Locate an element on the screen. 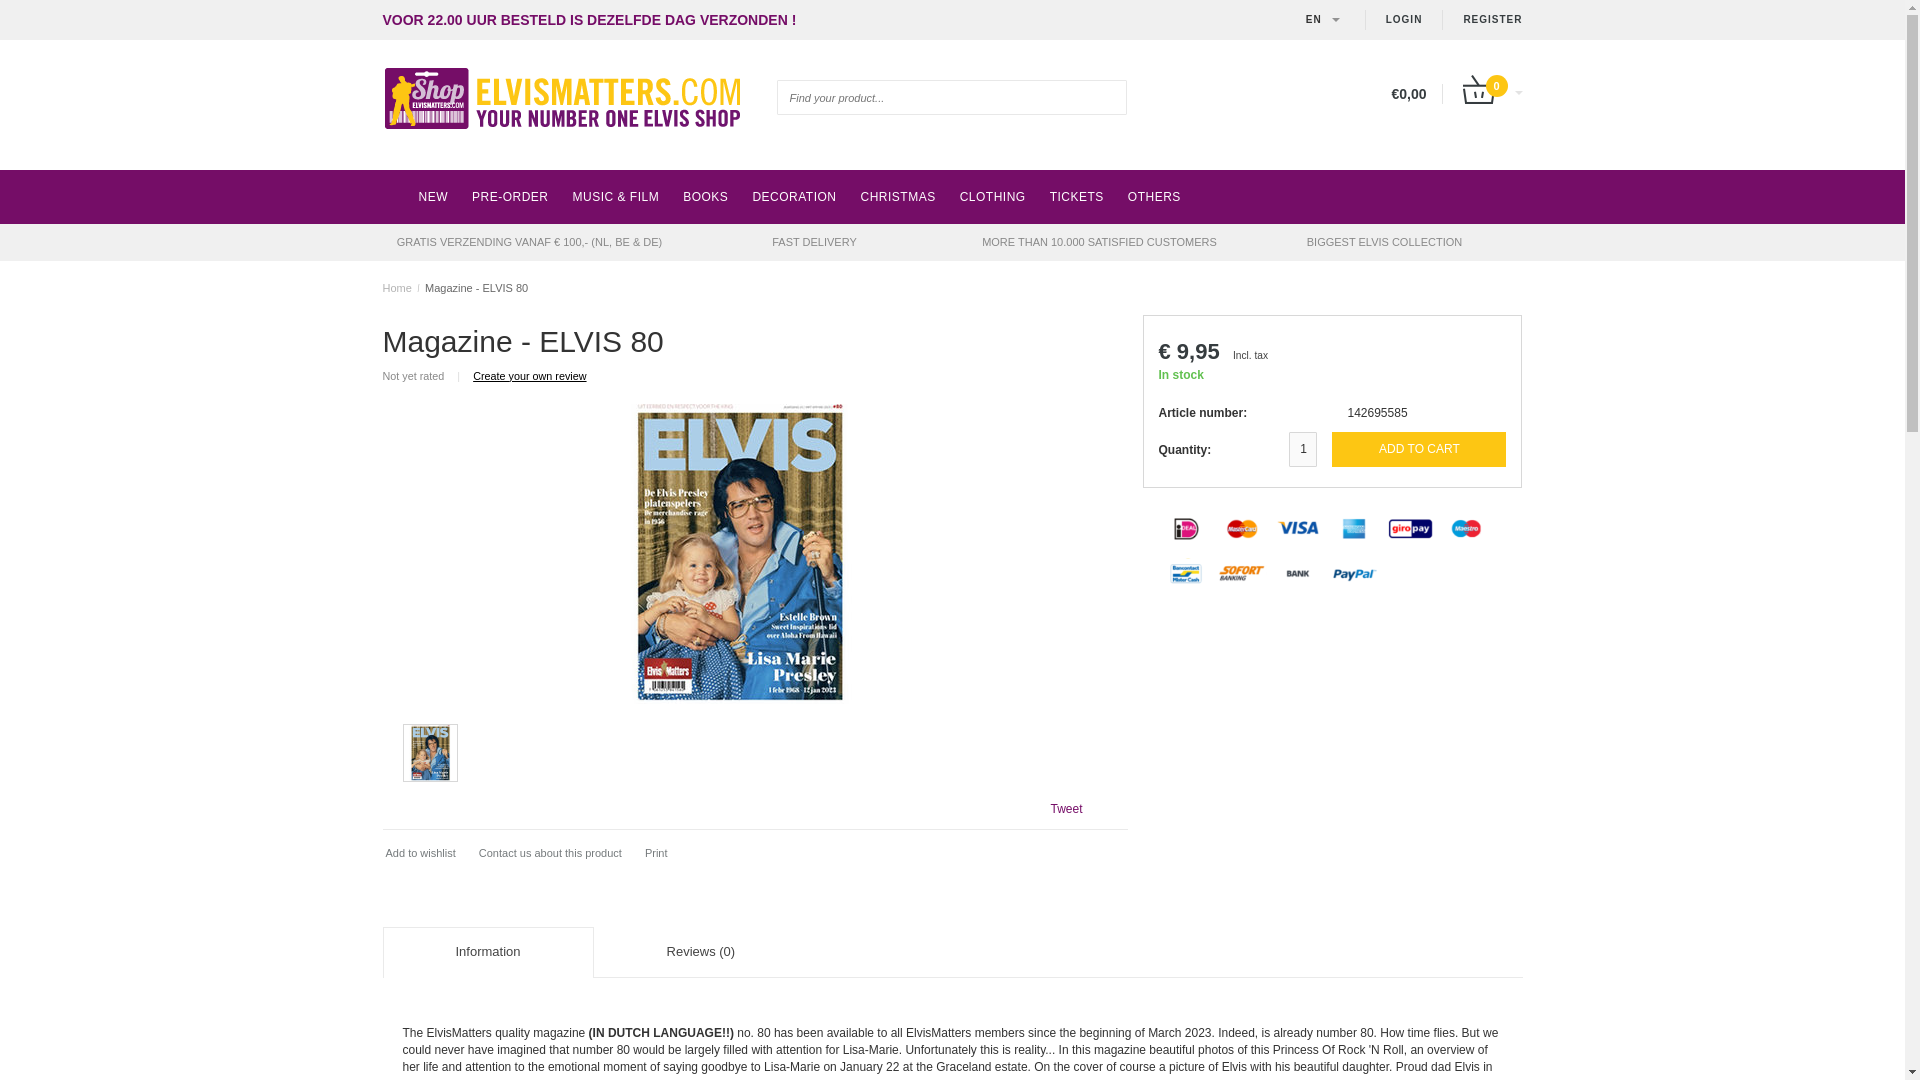 The height and width of the screenshot is (1080, 1920). BOOKS is located at coordinates (704, 196).